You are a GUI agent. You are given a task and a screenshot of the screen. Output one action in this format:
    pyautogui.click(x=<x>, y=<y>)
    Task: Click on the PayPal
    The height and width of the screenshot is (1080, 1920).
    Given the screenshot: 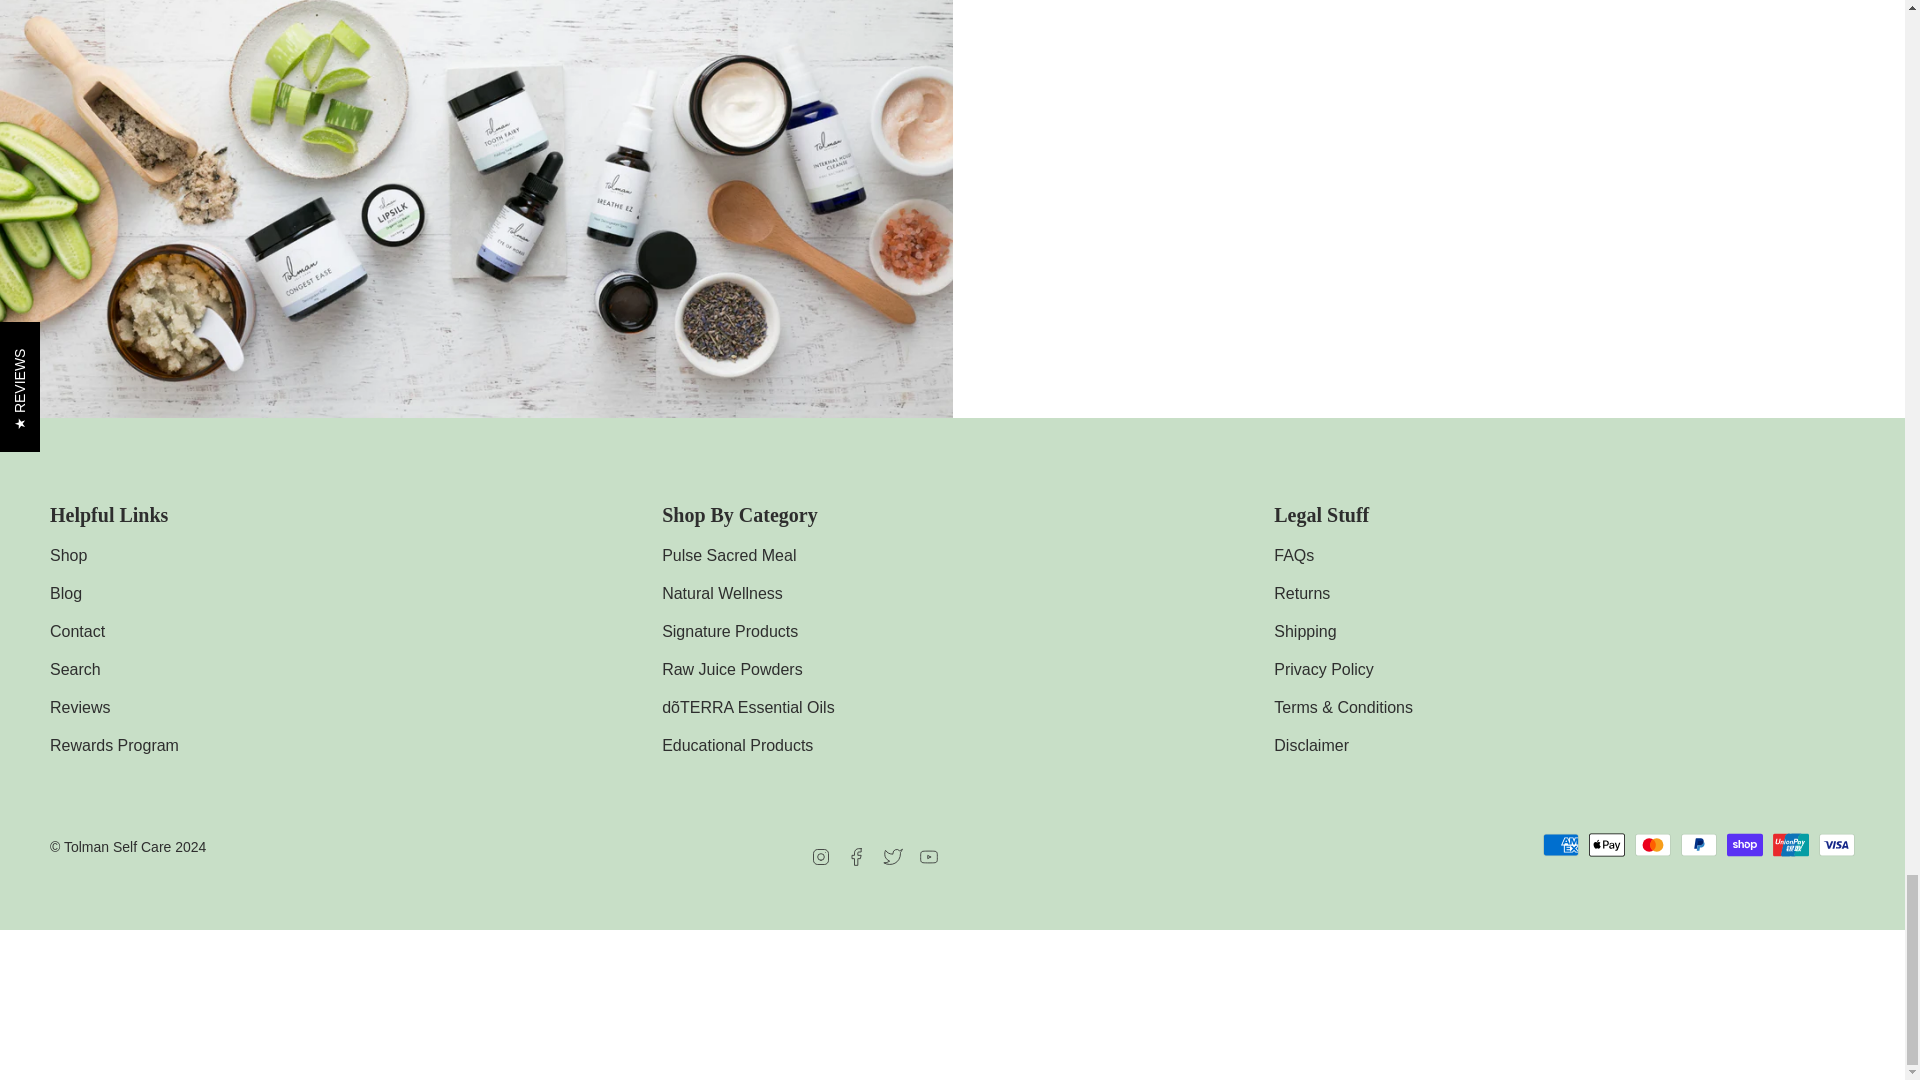 What is the action you would take?
    pyautogui.click(x=1698, y=844)
    